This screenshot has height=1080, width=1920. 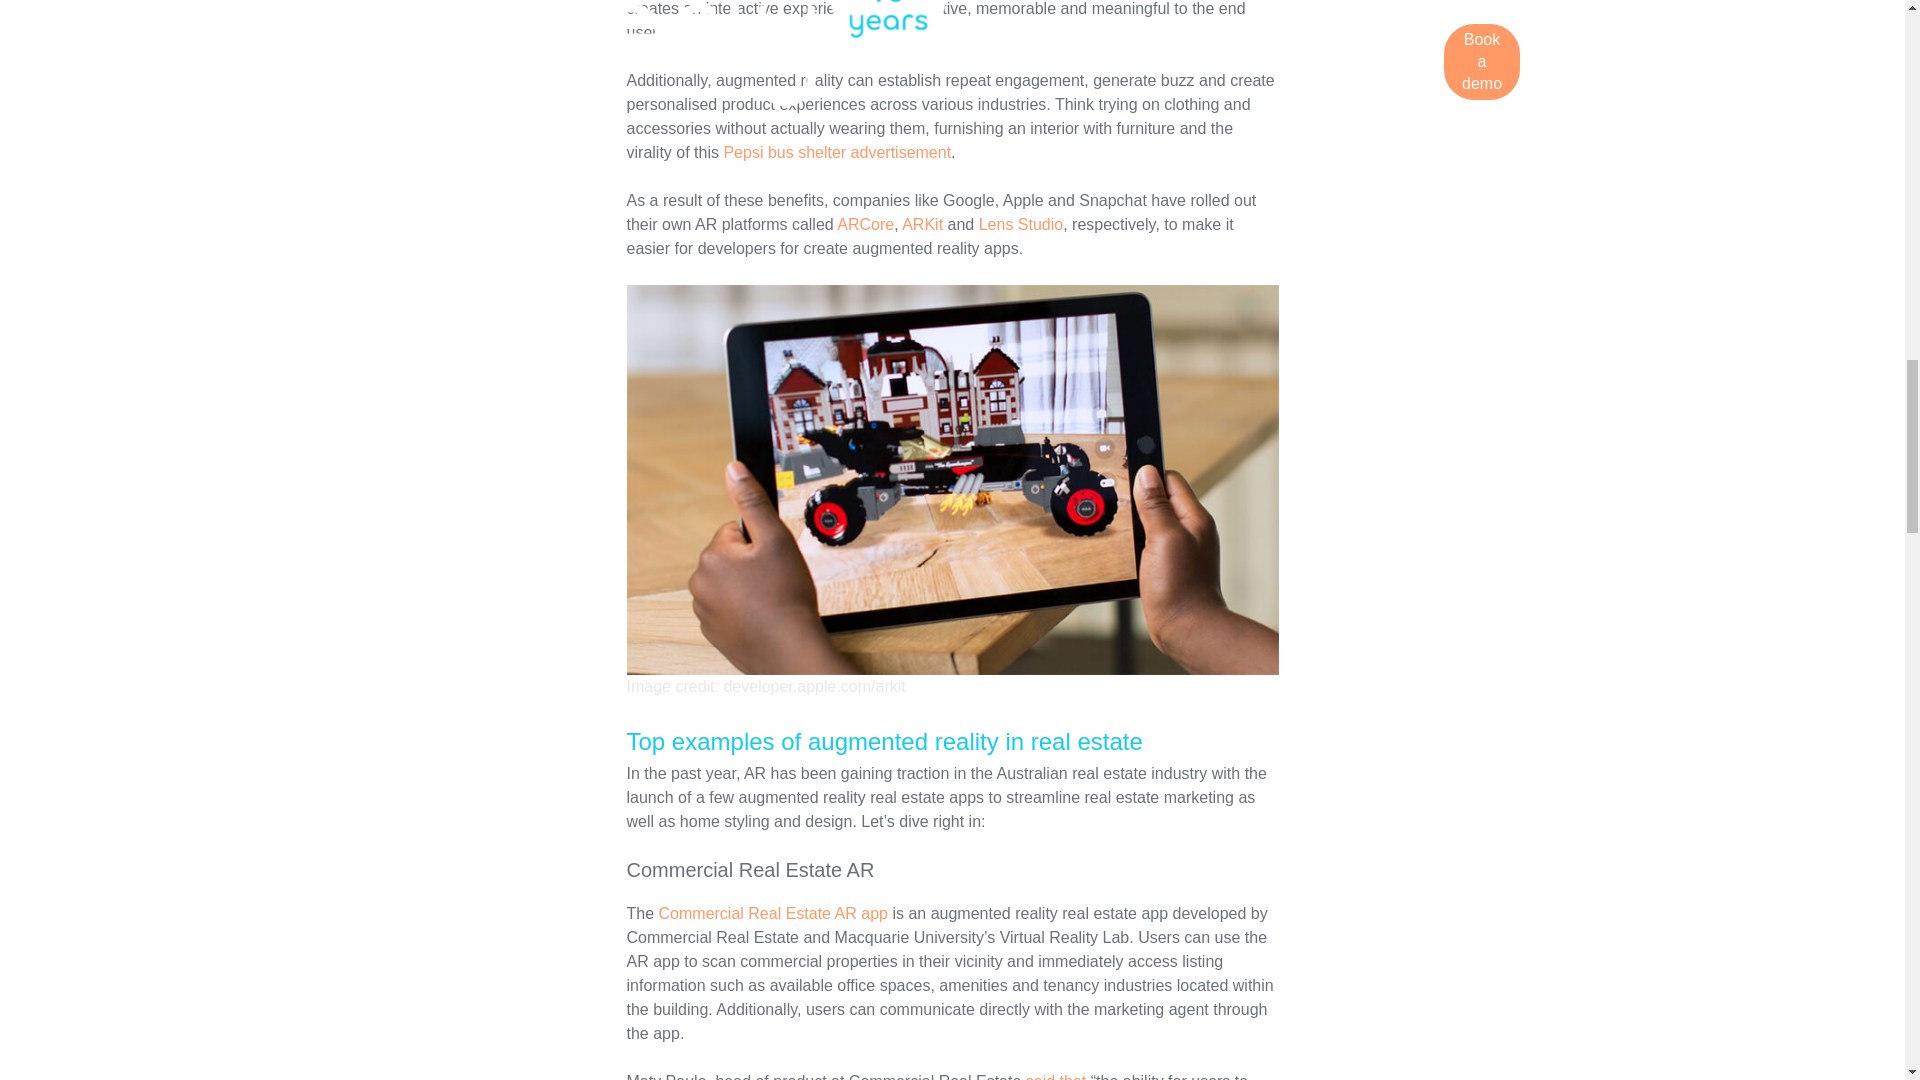 I want to click on ARKit, so click(x=922, y=224).